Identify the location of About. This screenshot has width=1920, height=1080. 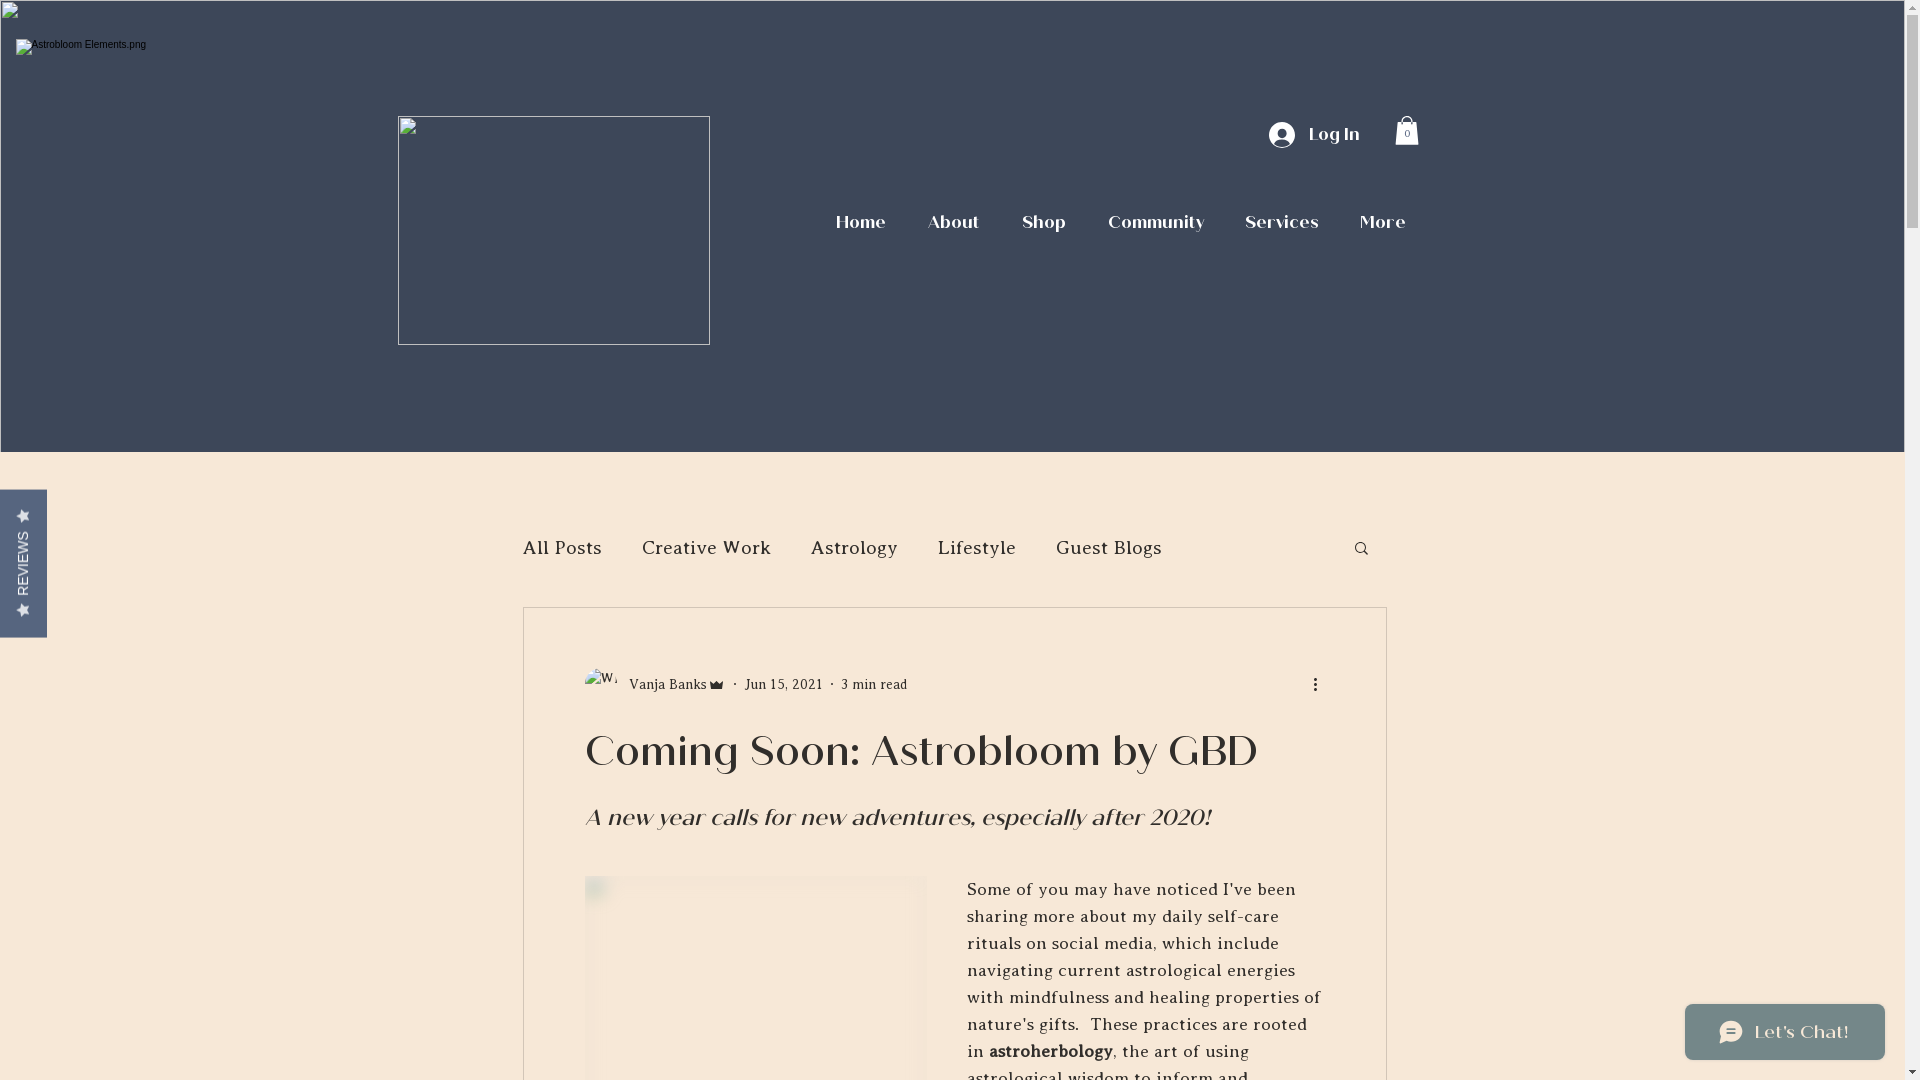
(953, 223).